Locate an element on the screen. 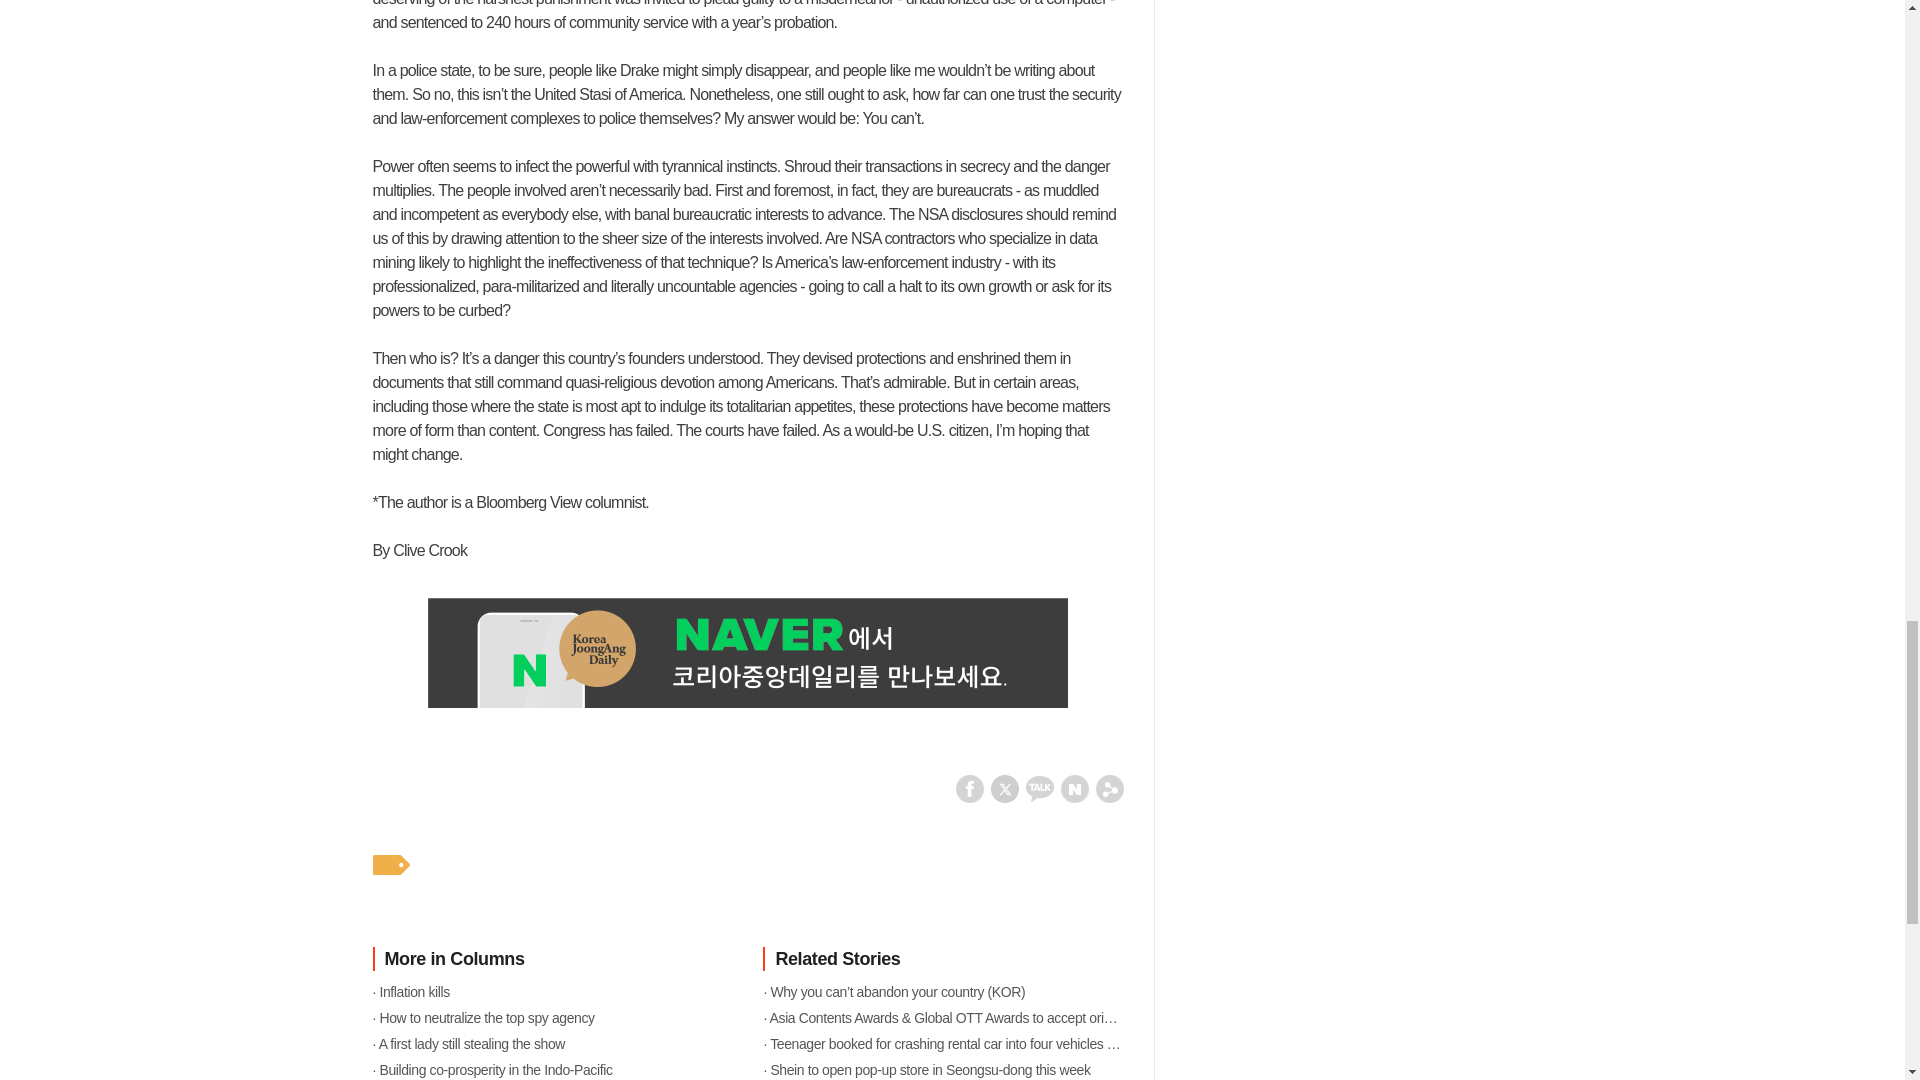  Share to Naver Blog New Window is located at coordinates (1074, 786).